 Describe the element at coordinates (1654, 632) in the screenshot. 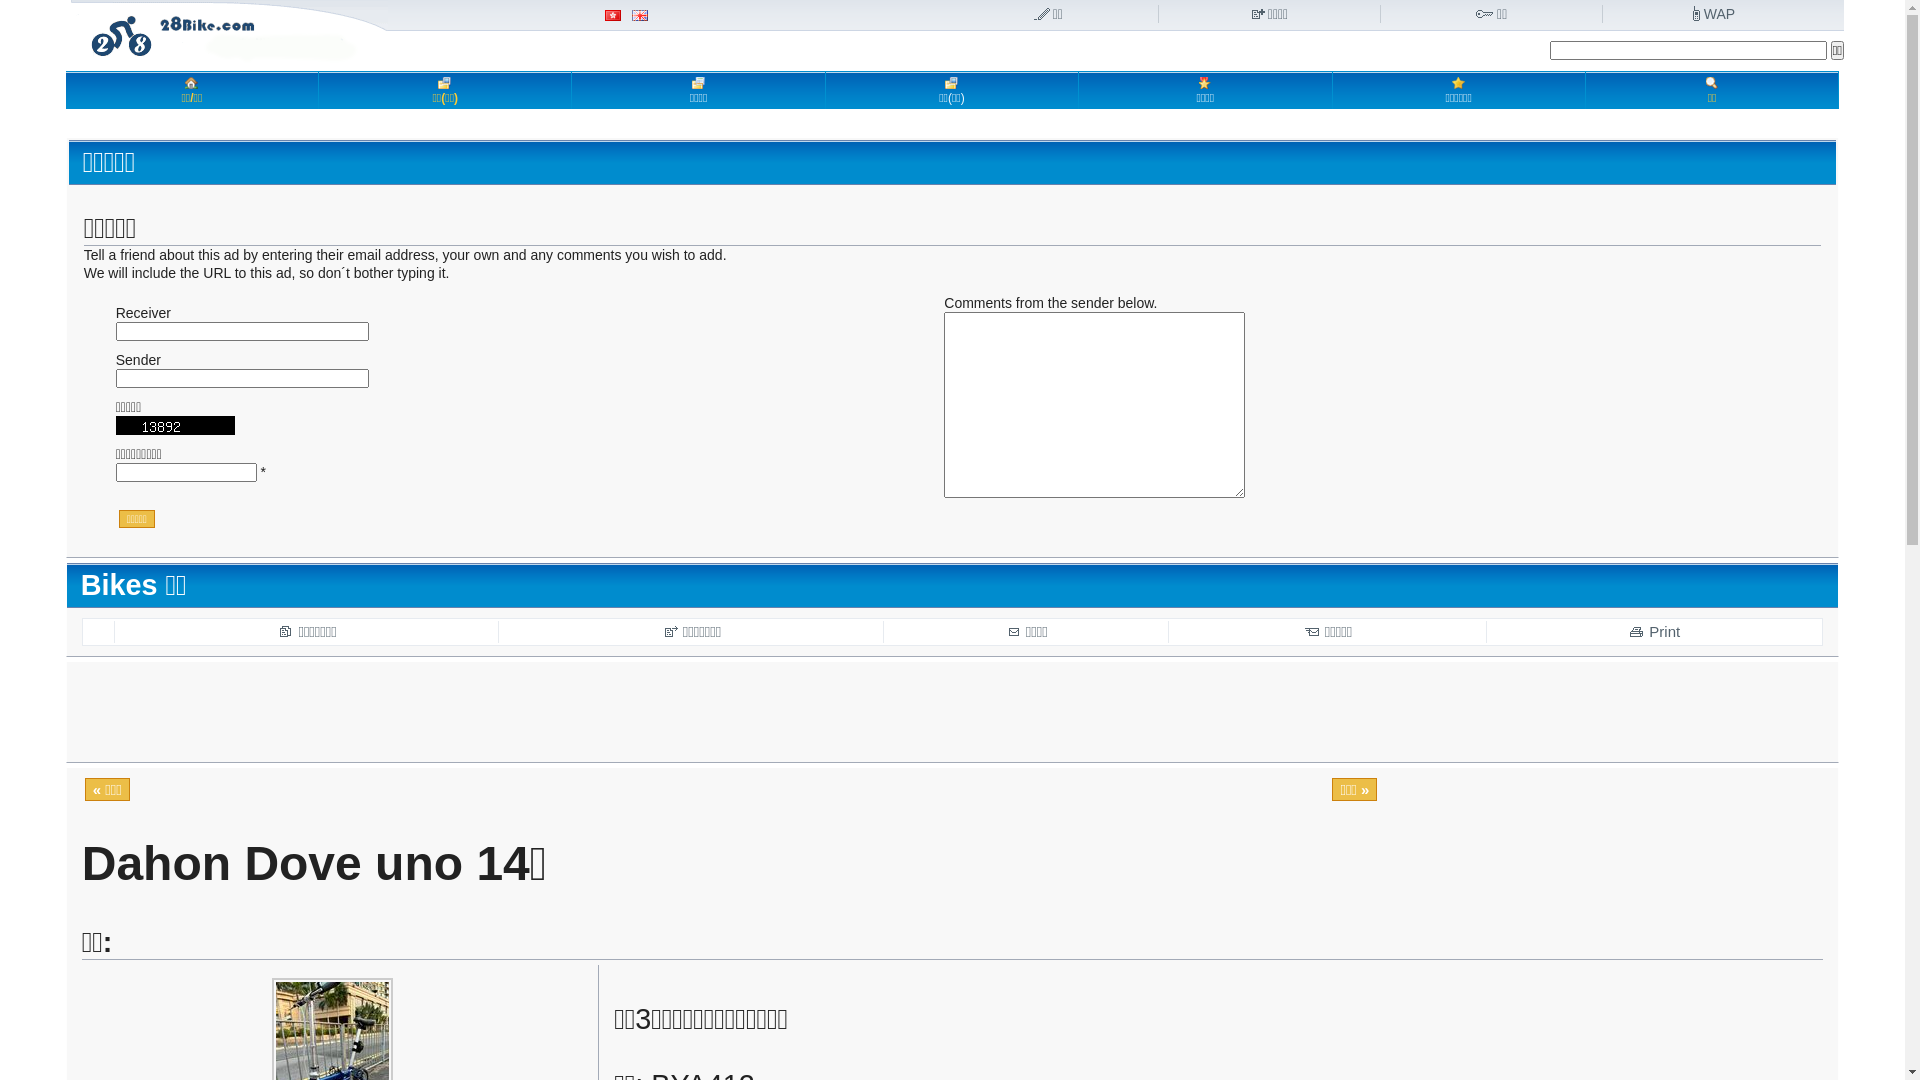

I see `Print` at that location.